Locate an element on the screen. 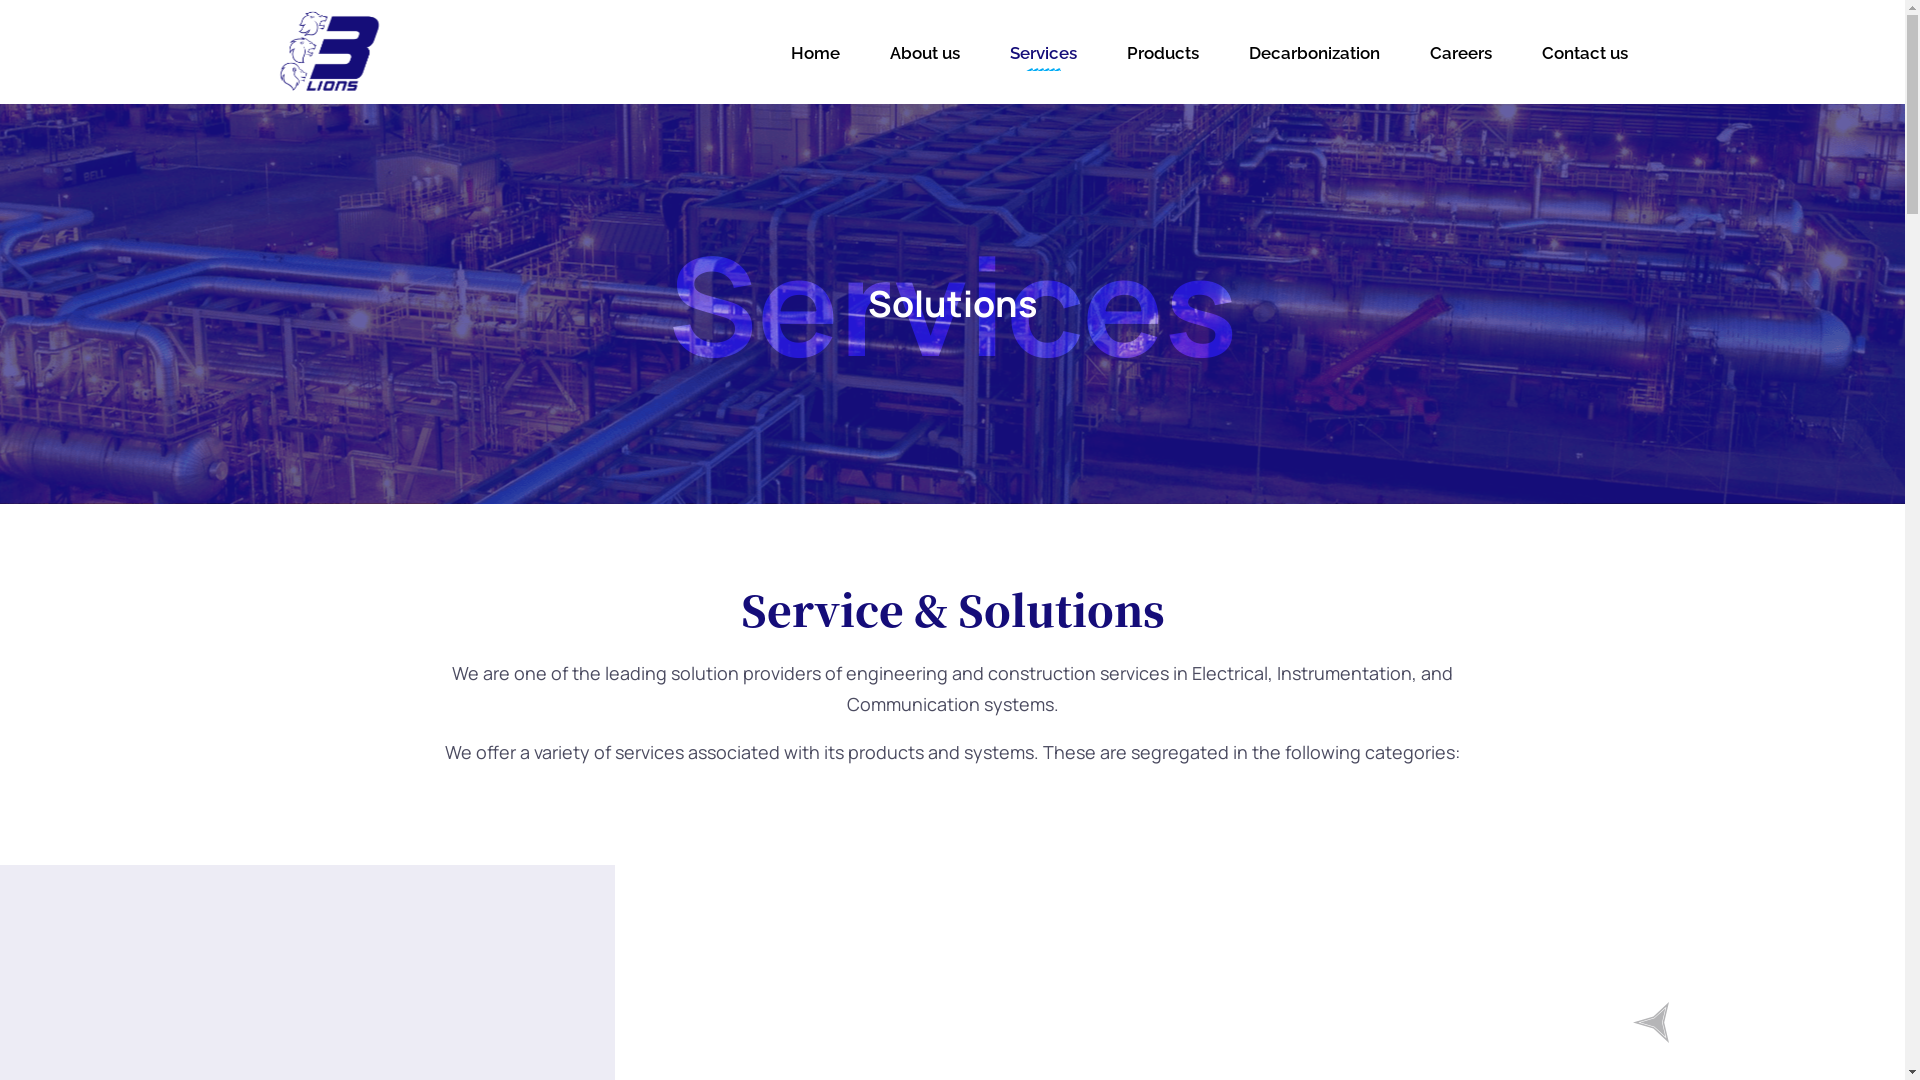 This screenshot has width=1920, height=1080. Services is located at coordinates (1042, 52).